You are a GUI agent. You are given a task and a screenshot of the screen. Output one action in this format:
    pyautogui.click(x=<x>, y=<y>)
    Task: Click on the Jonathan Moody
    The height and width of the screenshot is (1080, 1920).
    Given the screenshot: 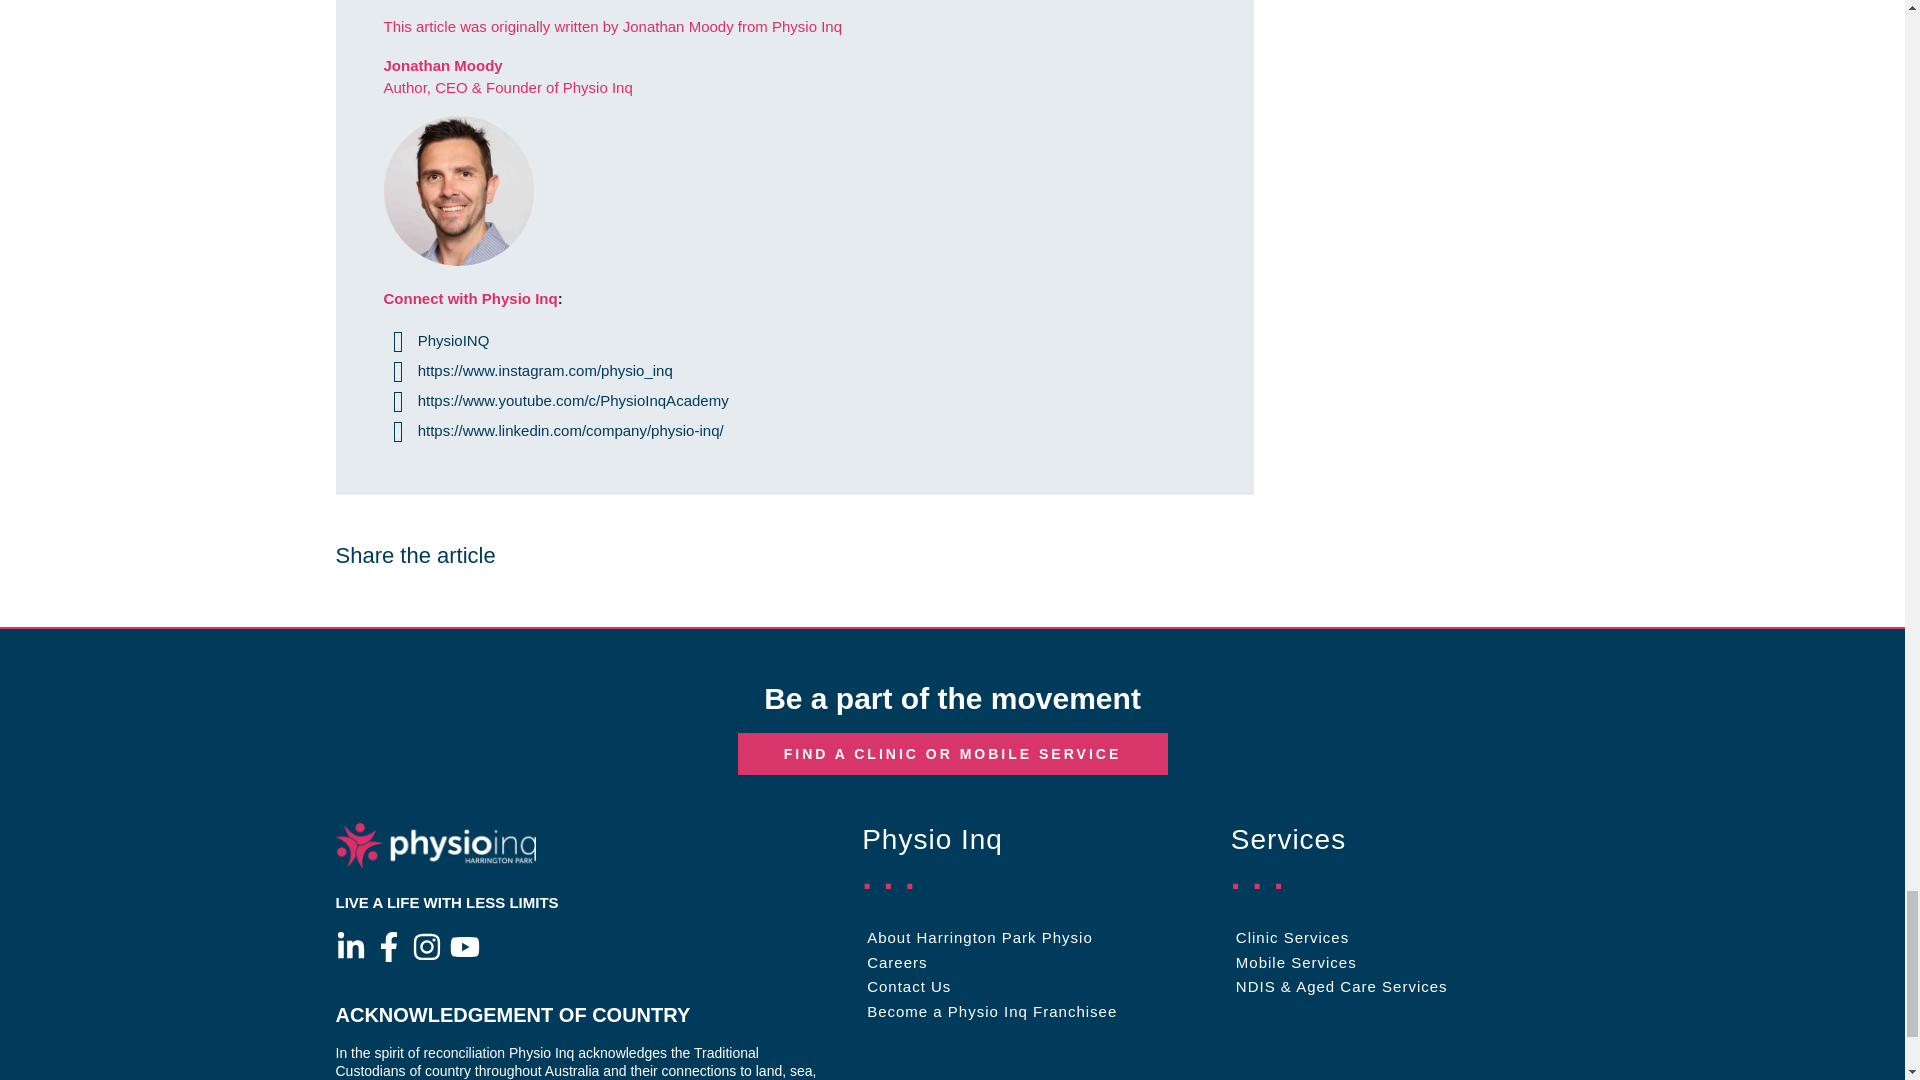 What is the action you would take?
    pyautogui.click(x=444, y=66)
    